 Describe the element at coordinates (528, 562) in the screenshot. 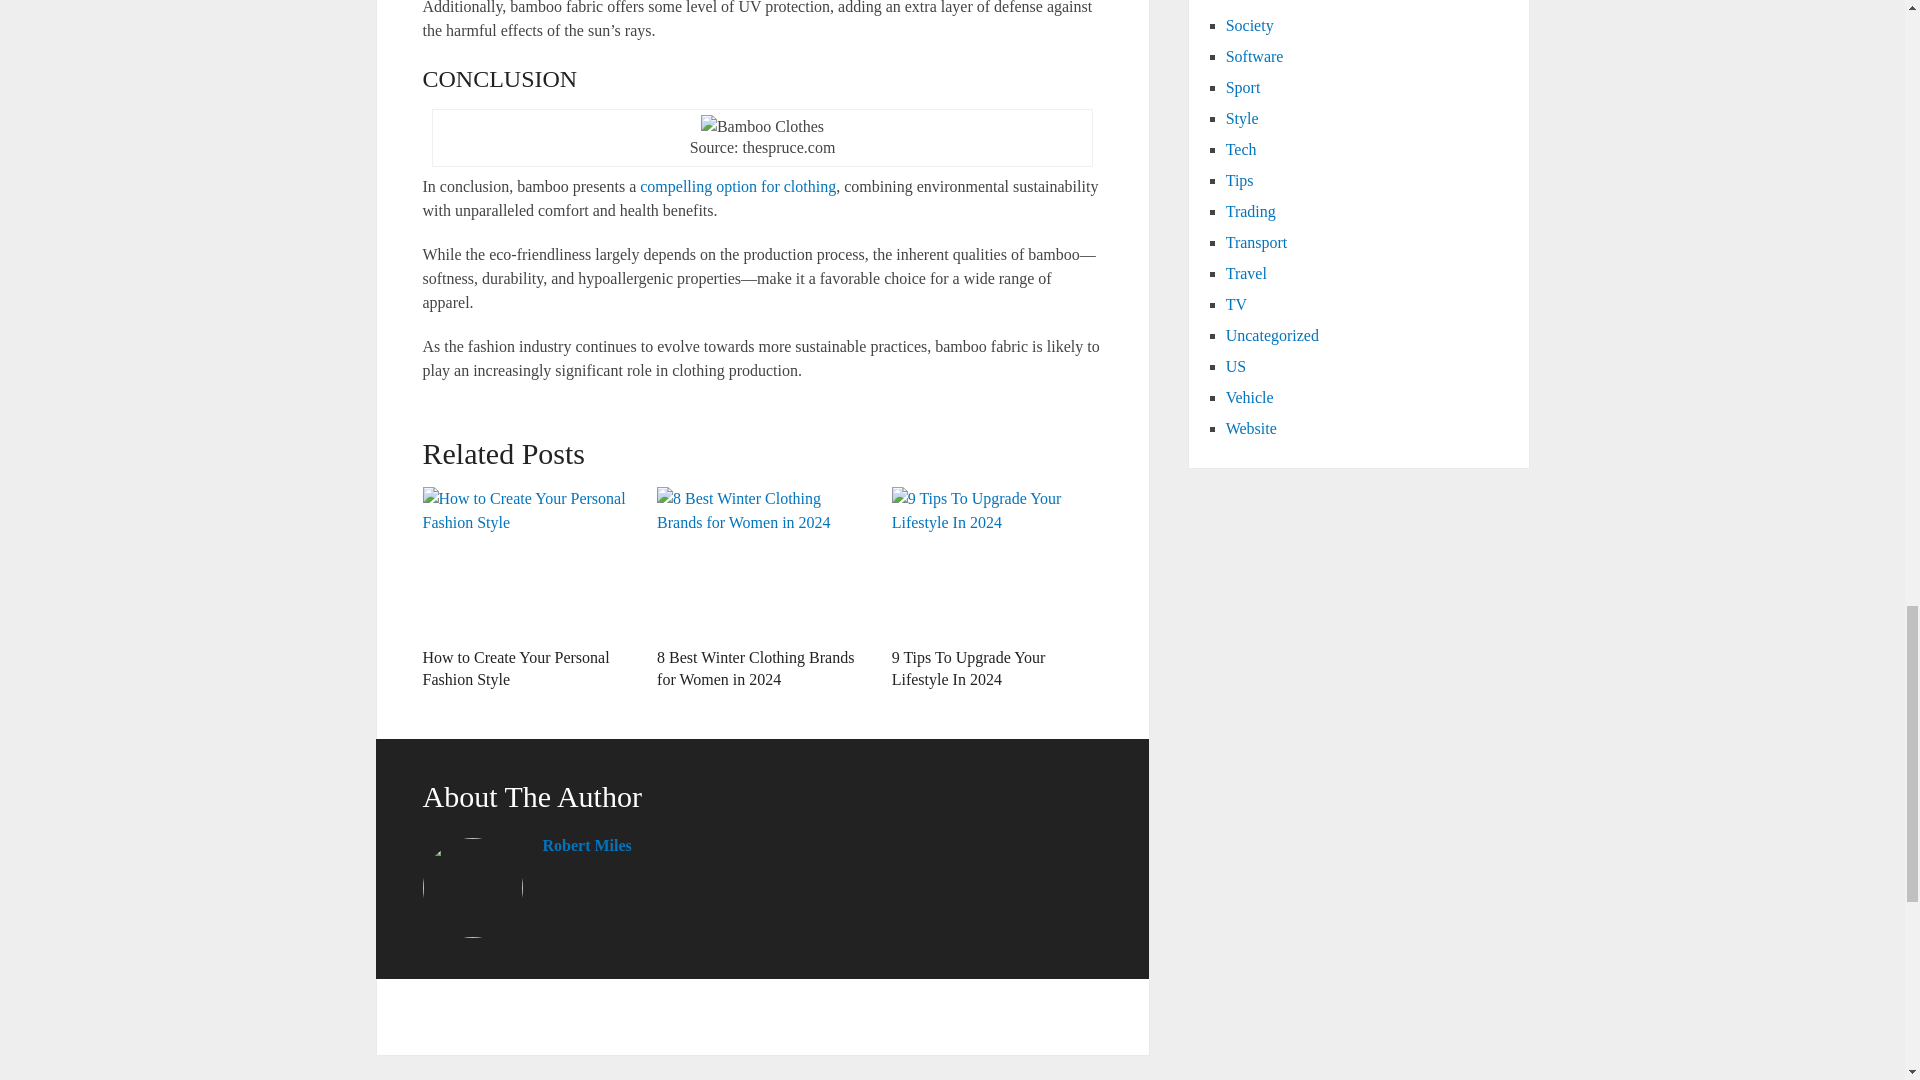

I see `How to Create Your Personal Fashion Style` at that location.